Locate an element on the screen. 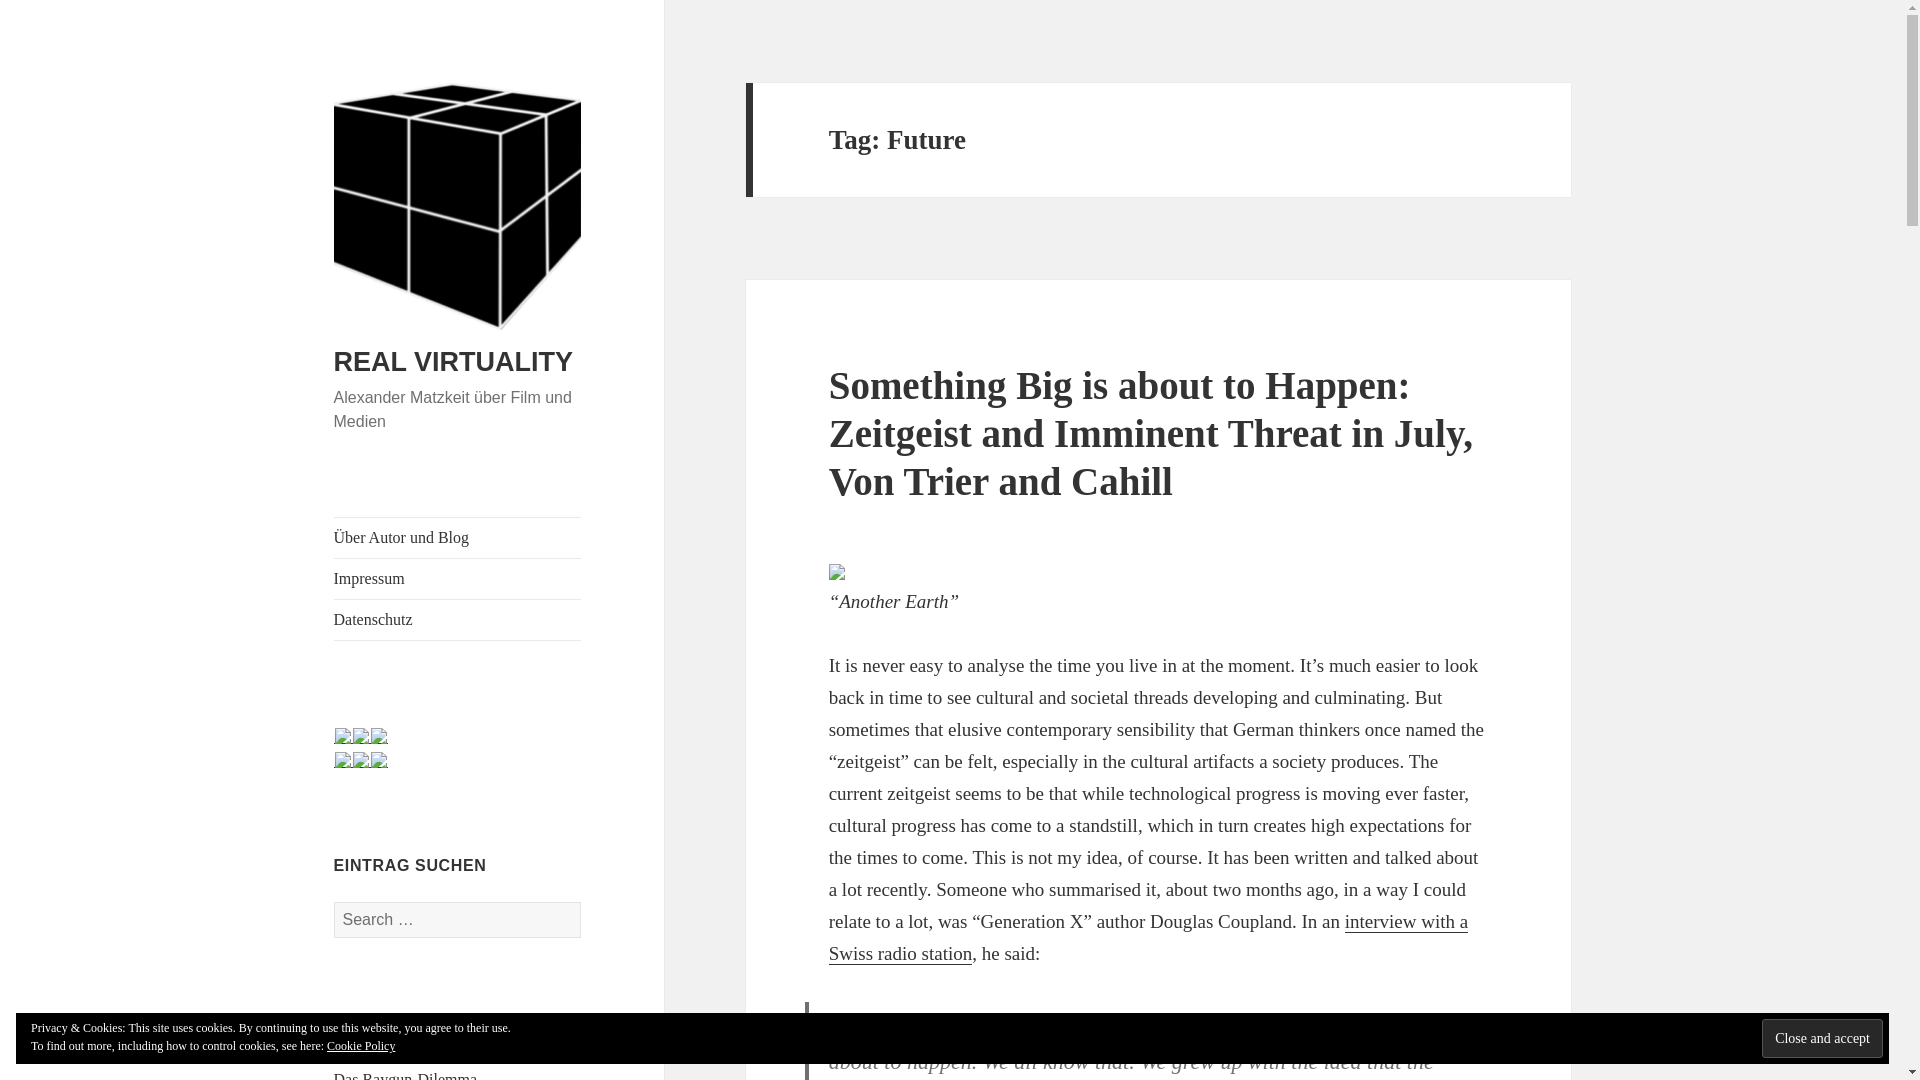  Das Raygun-Dilemma is located at coordinates (406, 1076).